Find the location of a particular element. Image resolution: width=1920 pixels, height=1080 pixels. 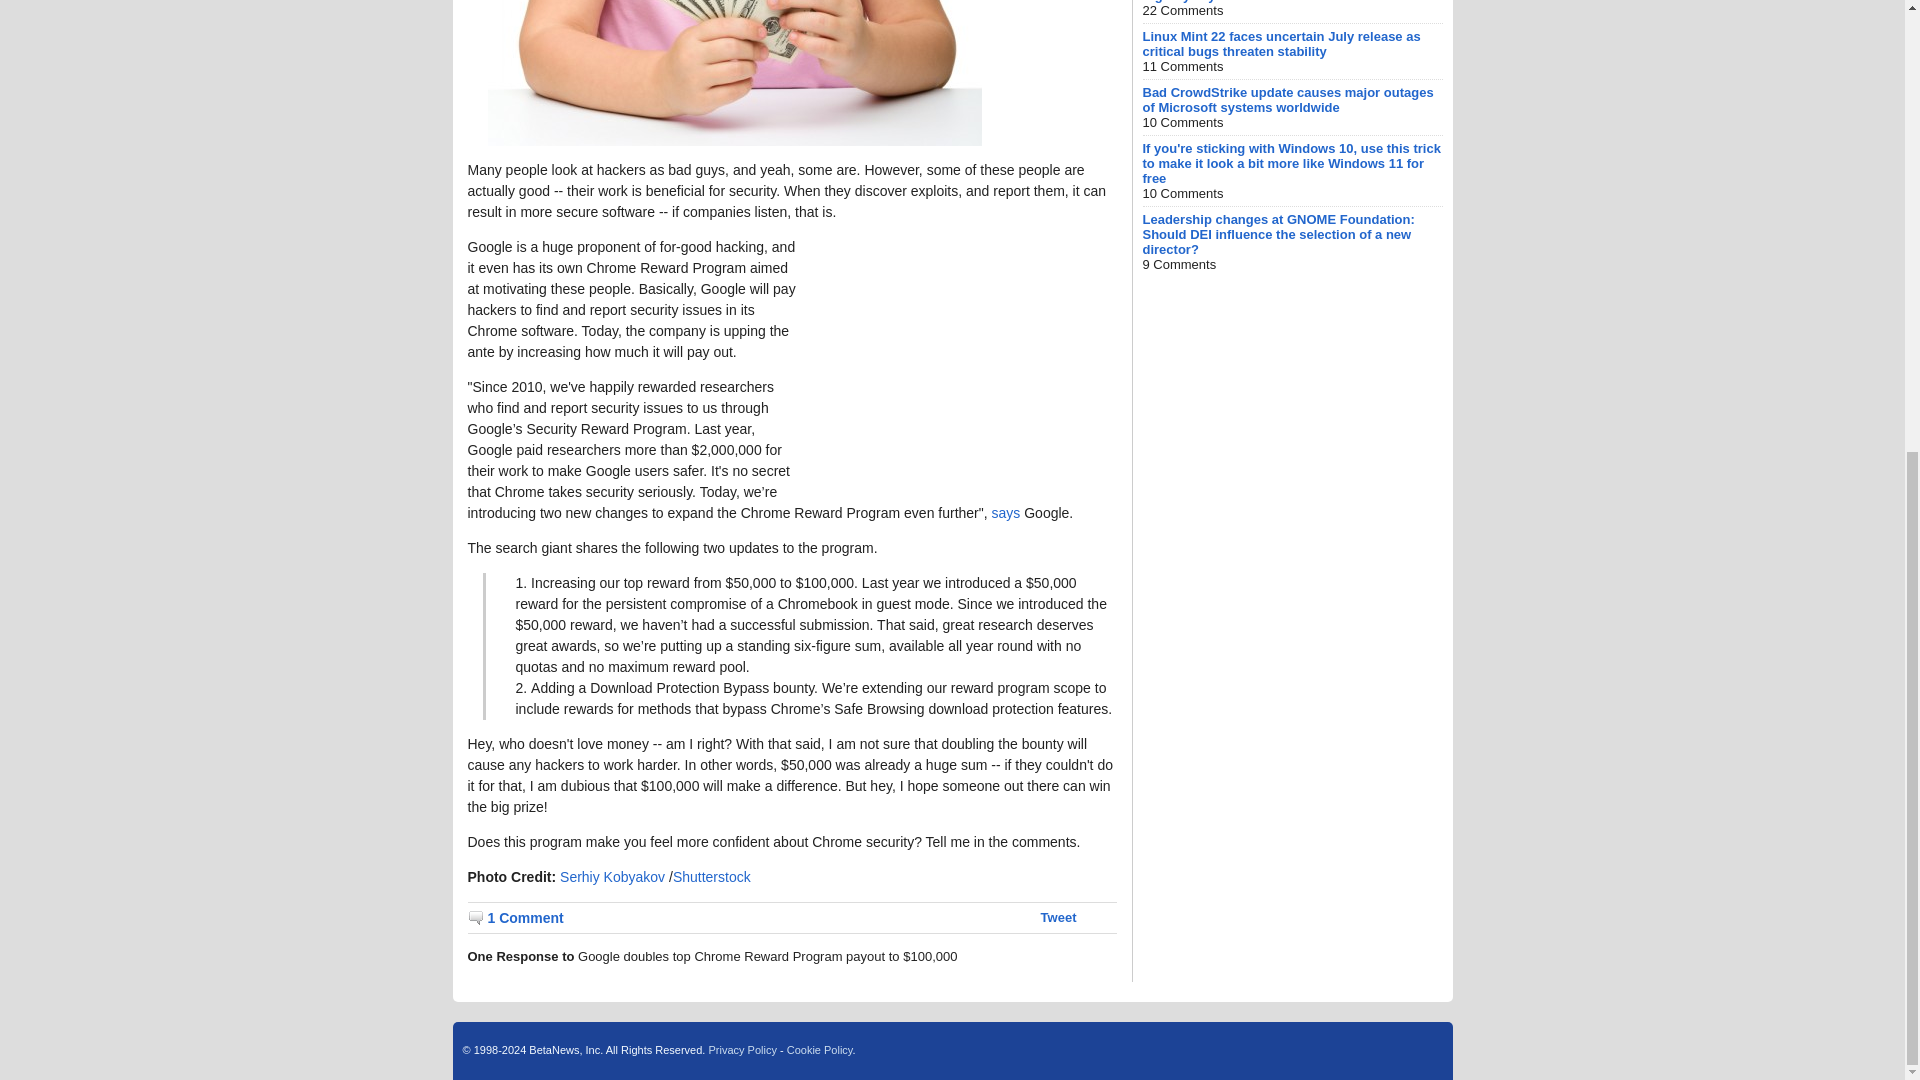

1 Comment is located at coordinates (516, 918).